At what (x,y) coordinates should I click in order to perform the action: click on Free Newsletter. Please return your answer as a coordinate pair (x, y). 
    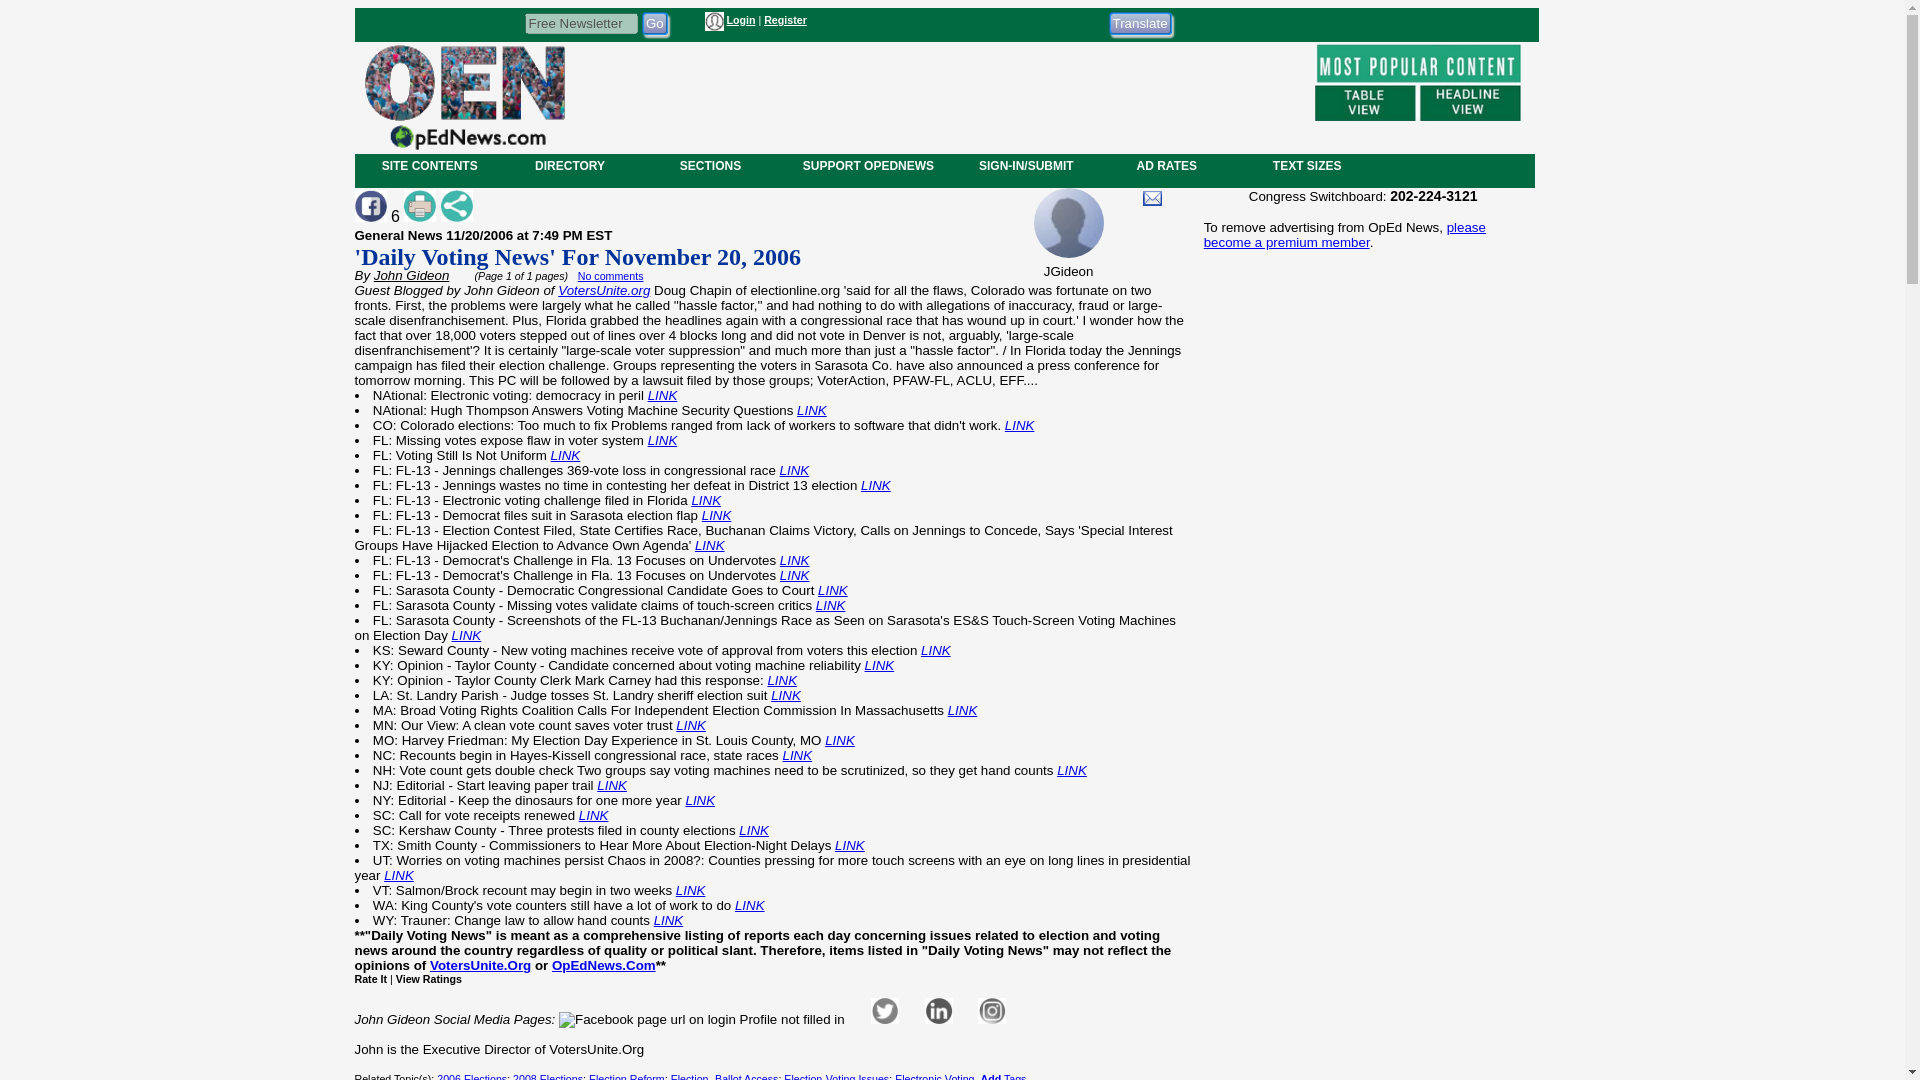
    Looking at the image, I should click on (580, 22).